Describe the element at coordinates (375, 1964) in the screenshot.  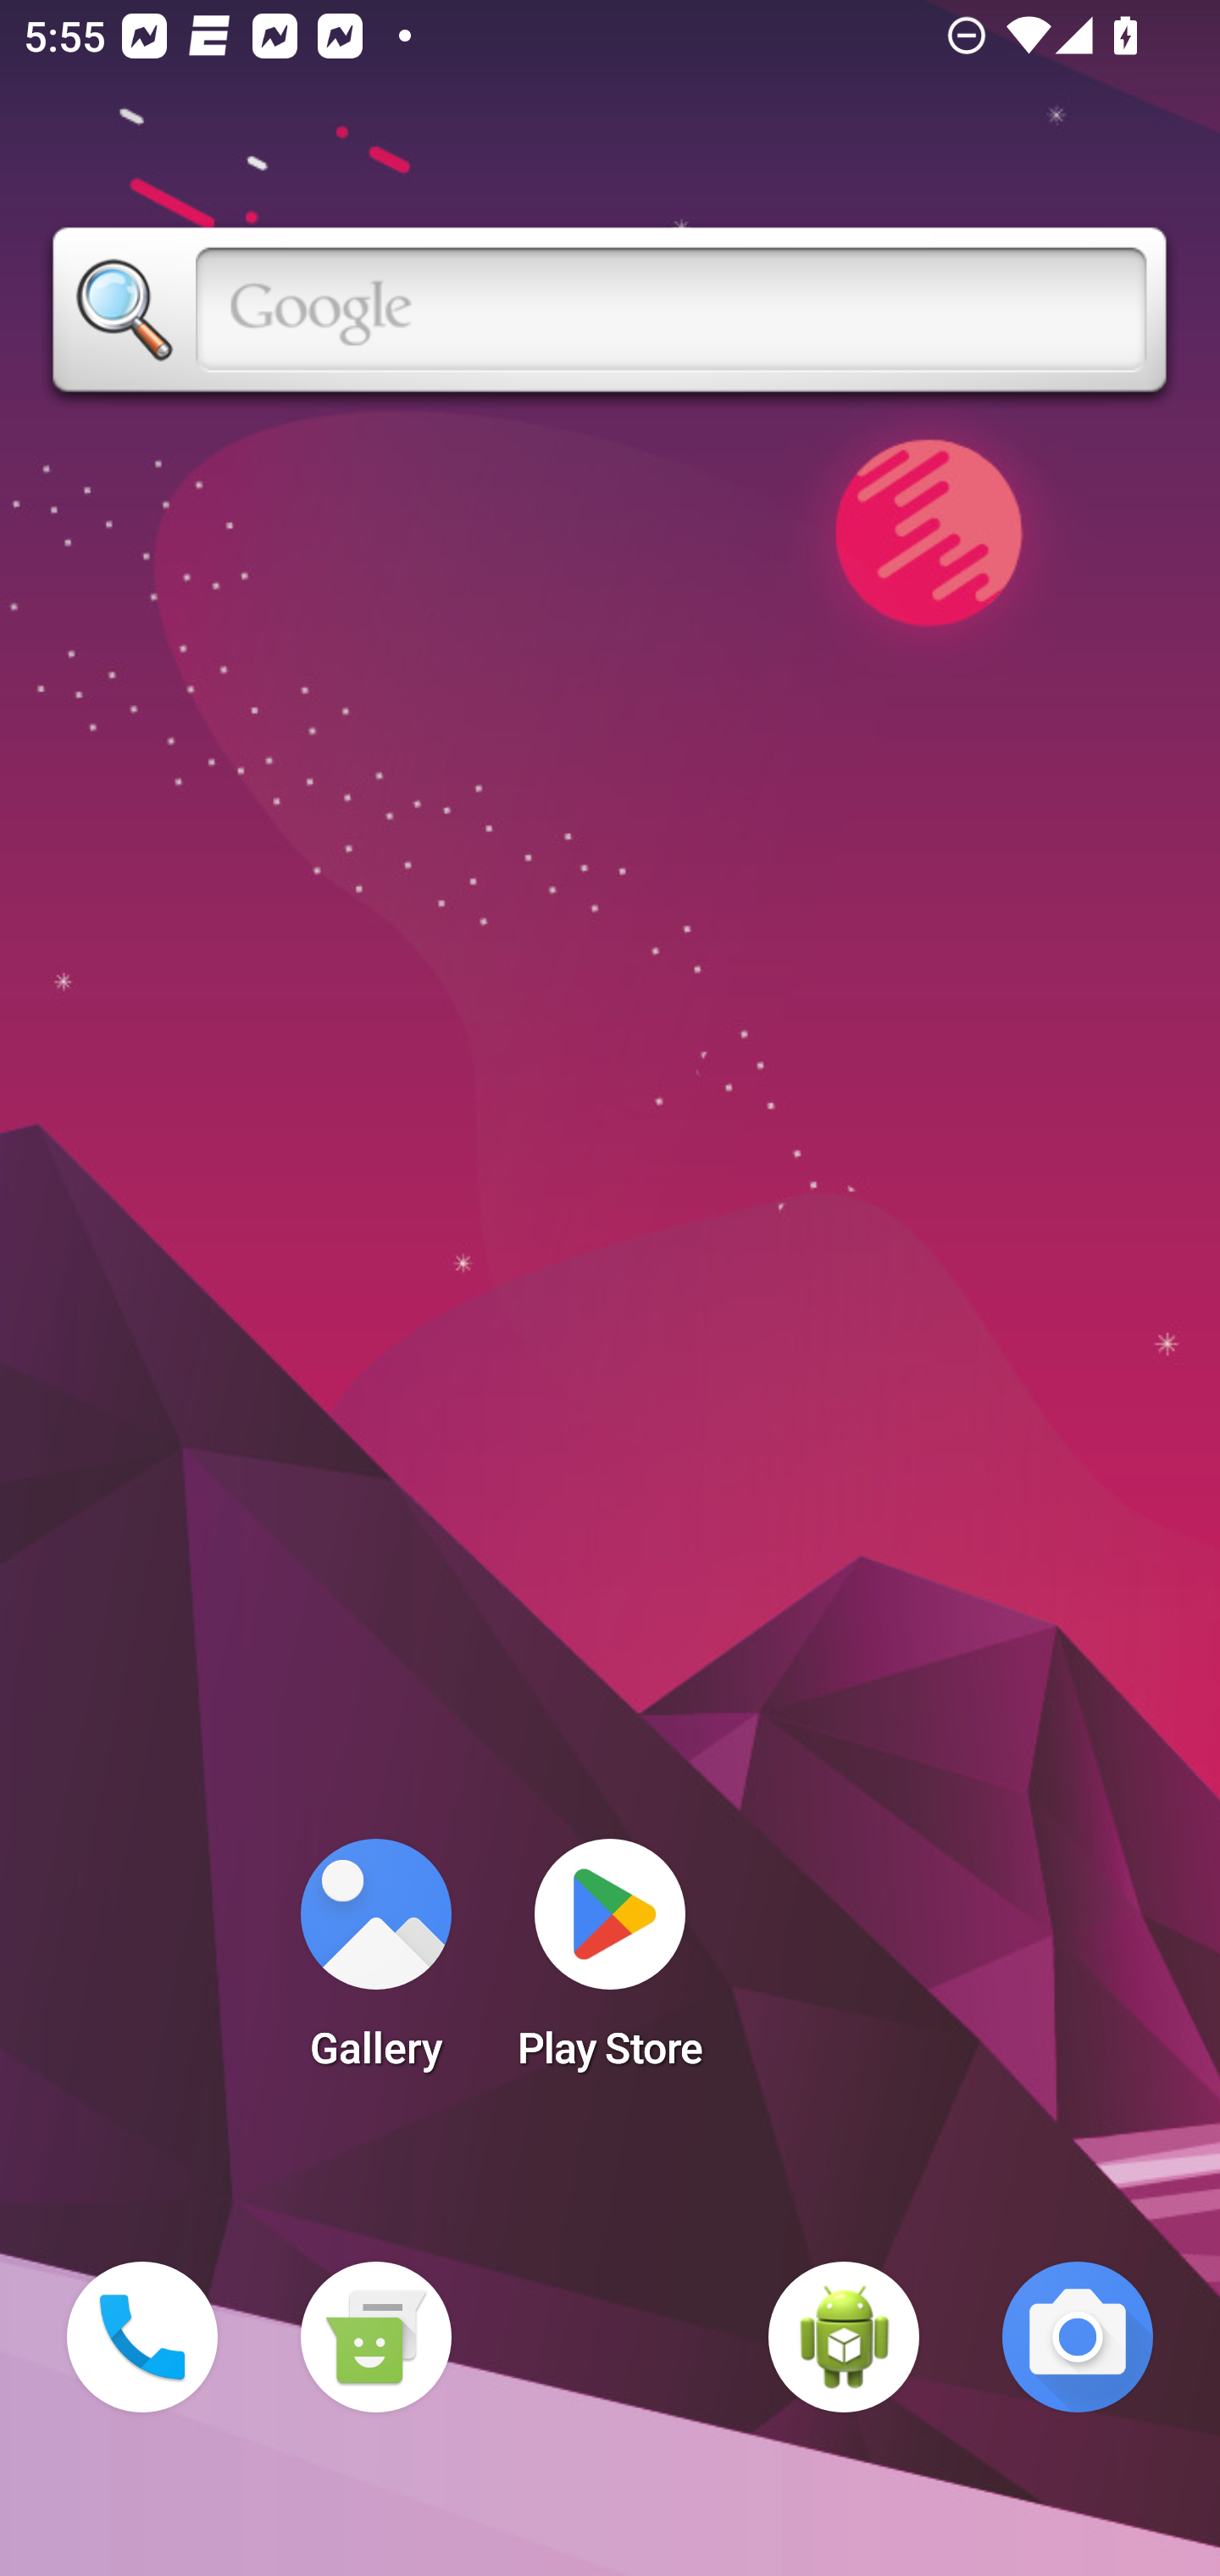
I see `Gallery` at that location.